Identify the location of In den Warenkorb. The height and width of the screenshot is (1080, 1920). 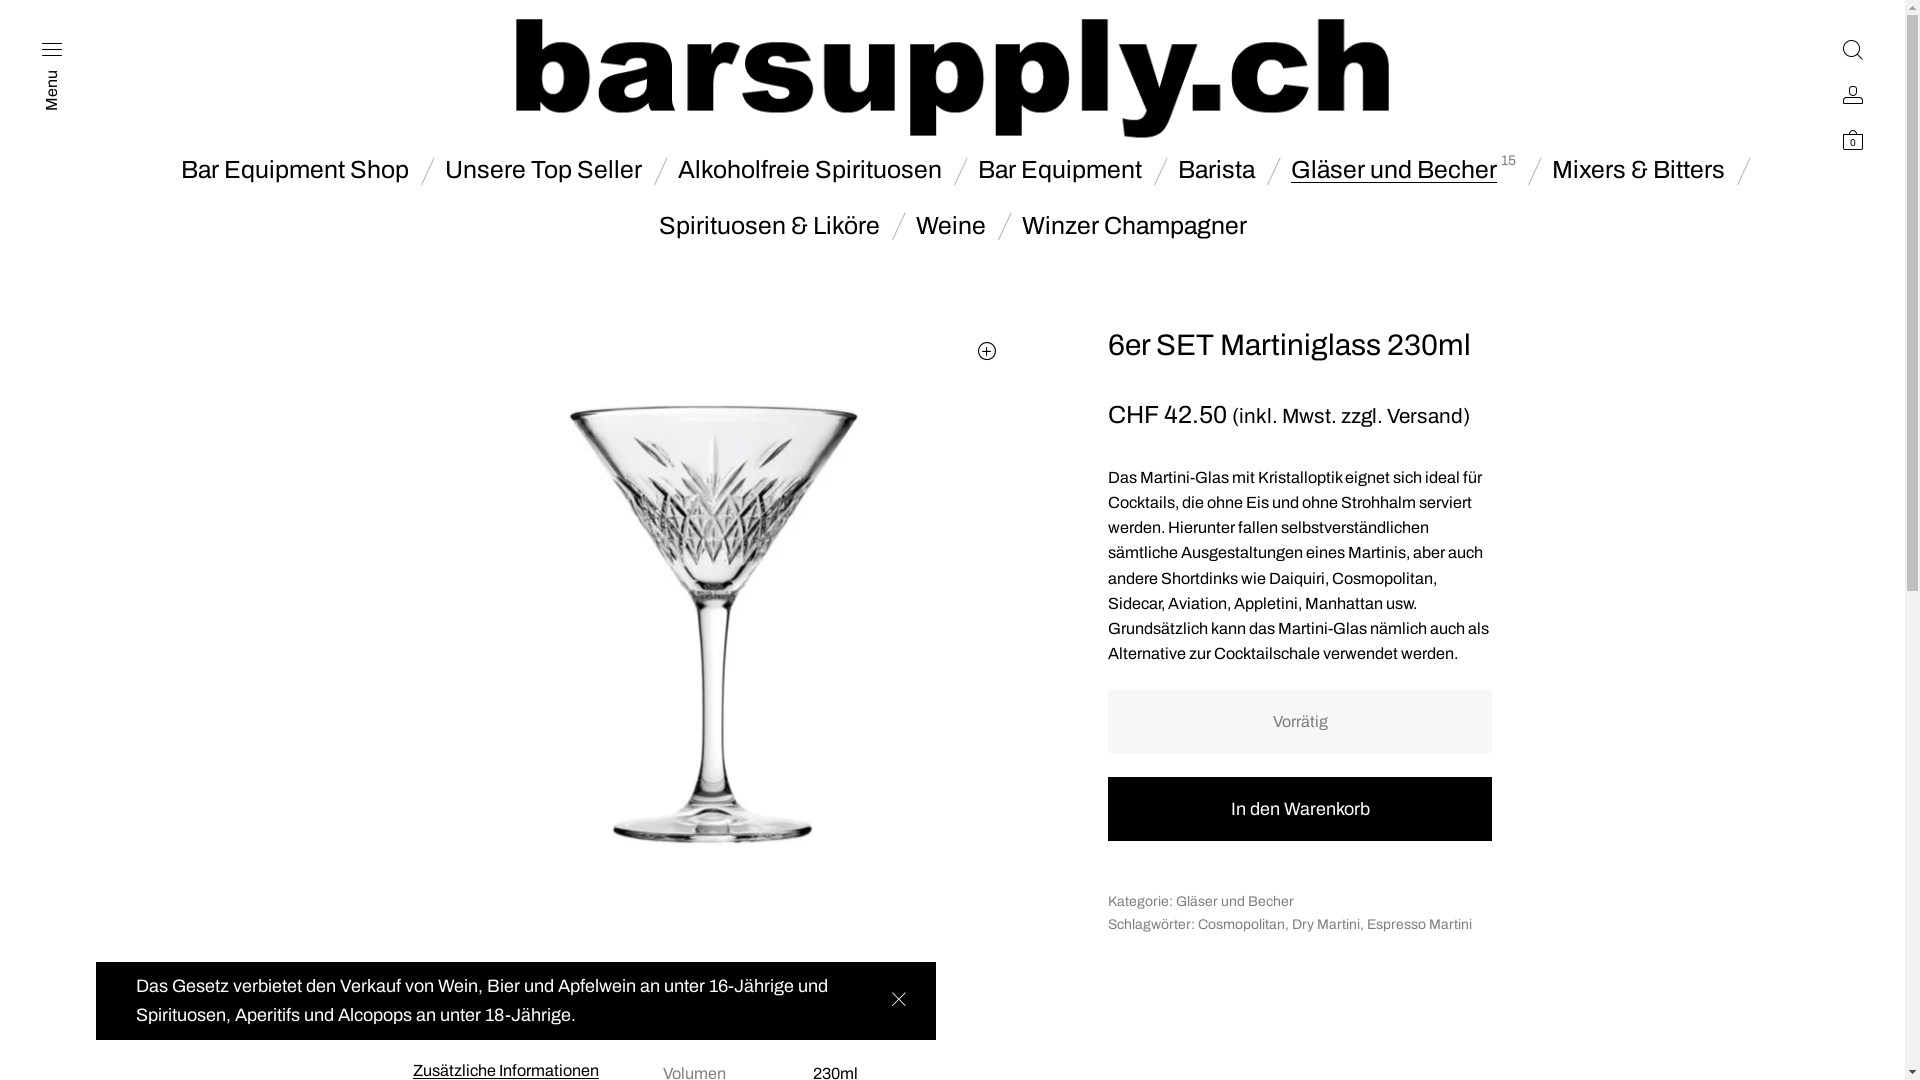
(1300, 809).